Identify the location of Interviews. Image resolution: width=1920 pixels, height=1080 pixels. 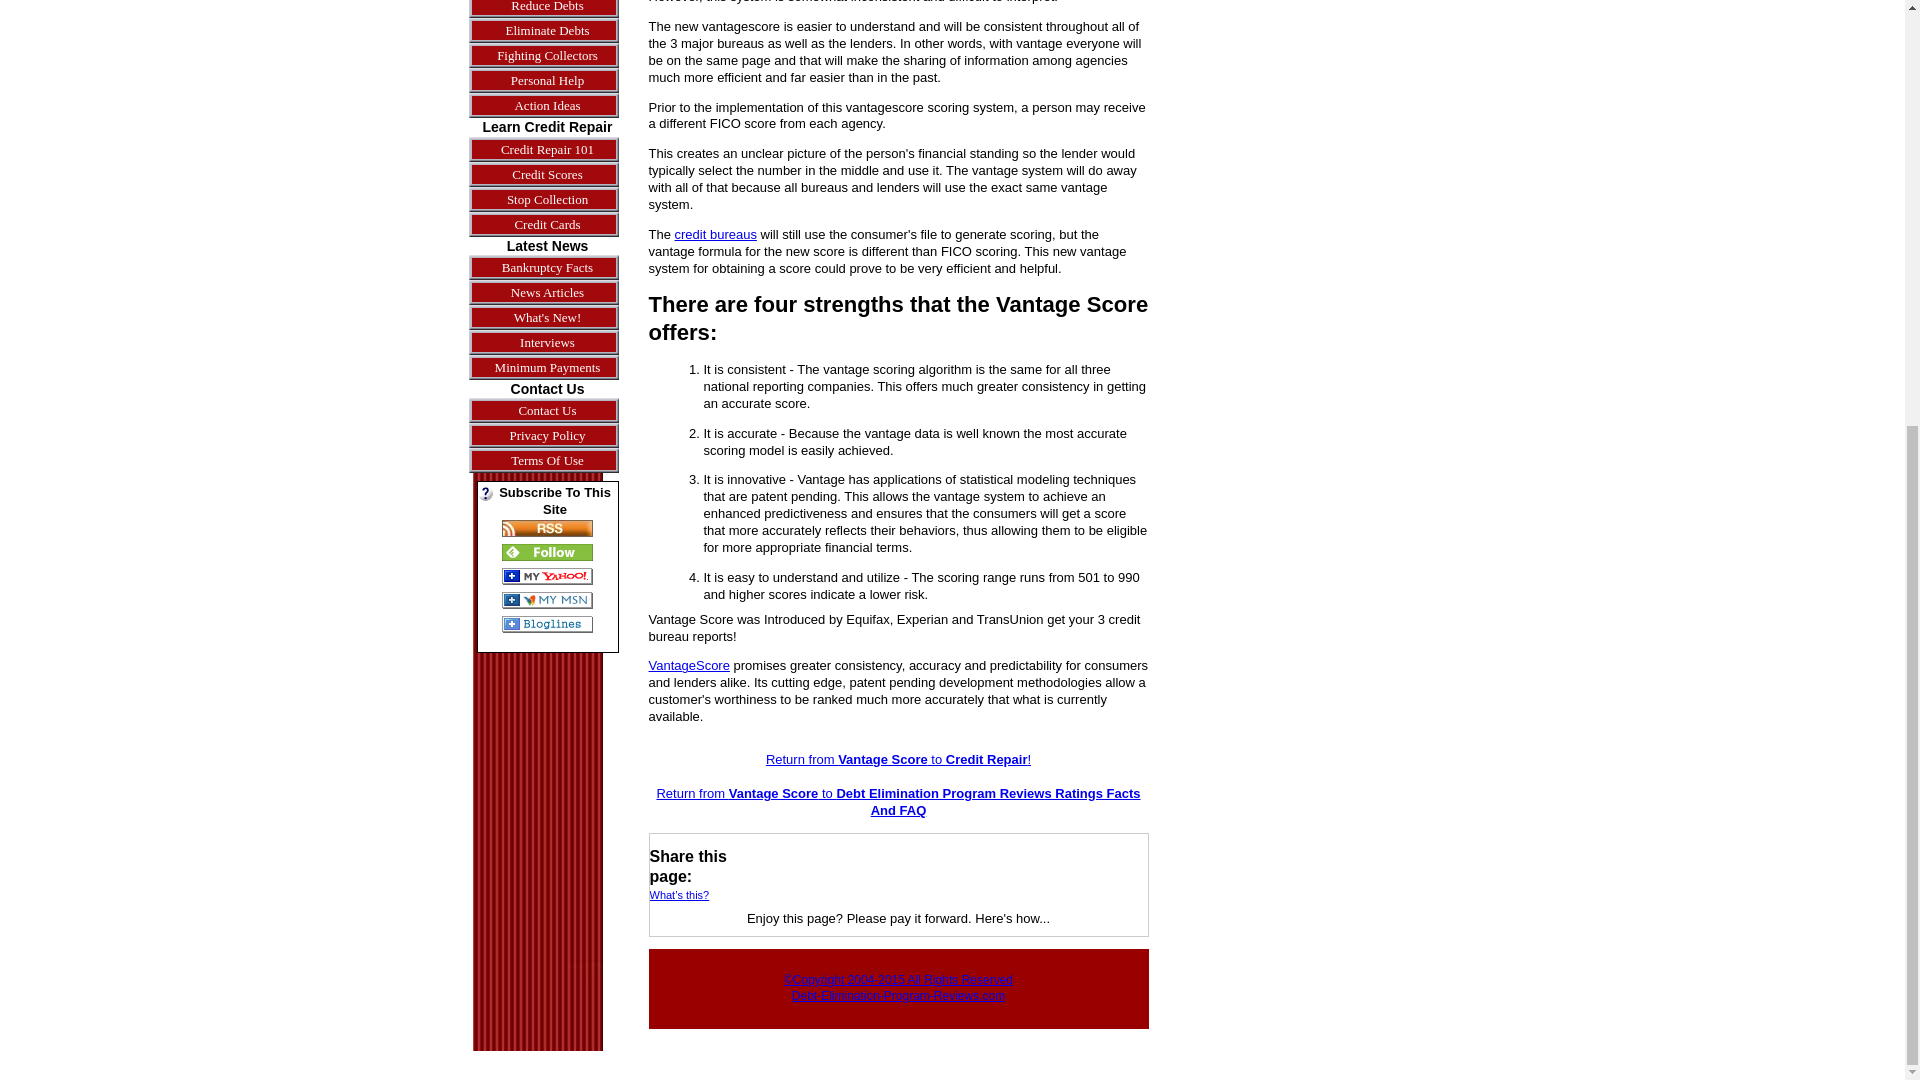
(546, 342).